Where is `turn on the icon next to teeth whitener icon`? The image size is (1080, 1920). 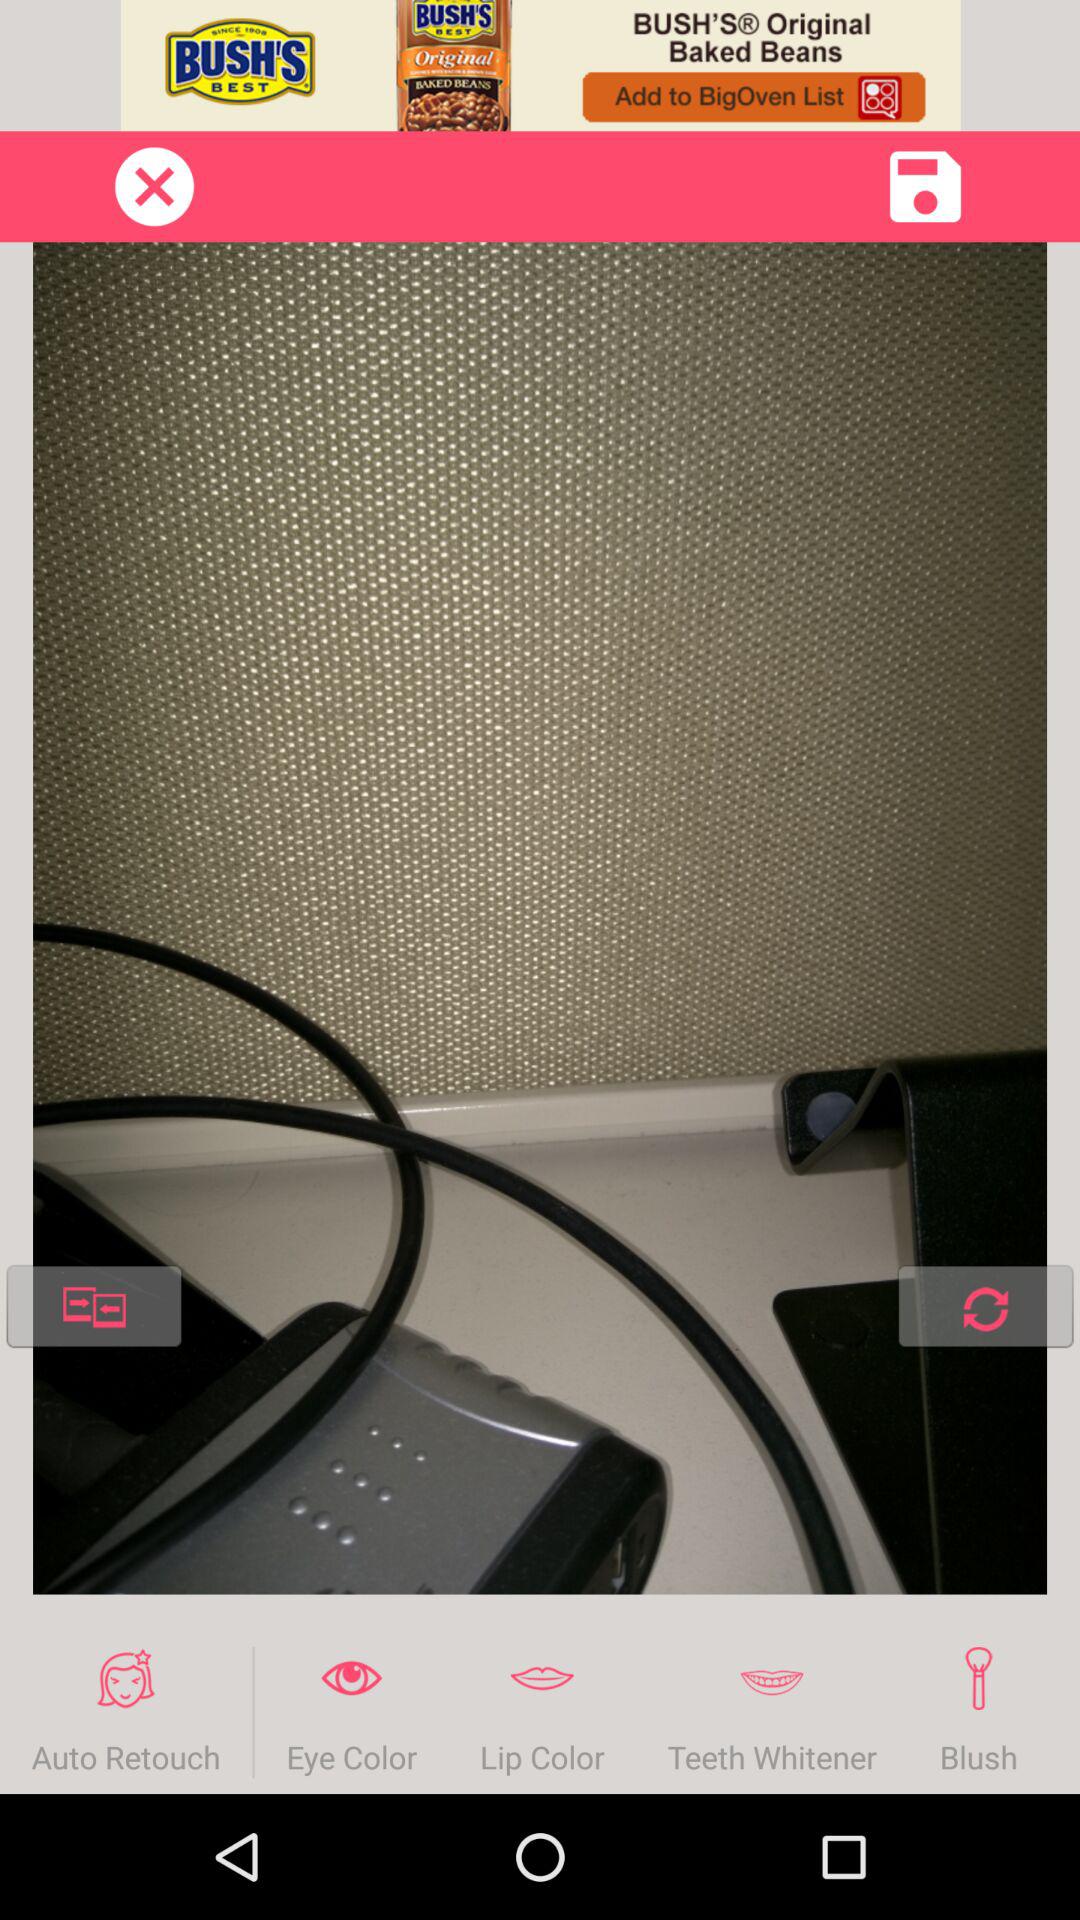
turn on the icon next to teeth whitener icon is located at coordinates (542, 1712).